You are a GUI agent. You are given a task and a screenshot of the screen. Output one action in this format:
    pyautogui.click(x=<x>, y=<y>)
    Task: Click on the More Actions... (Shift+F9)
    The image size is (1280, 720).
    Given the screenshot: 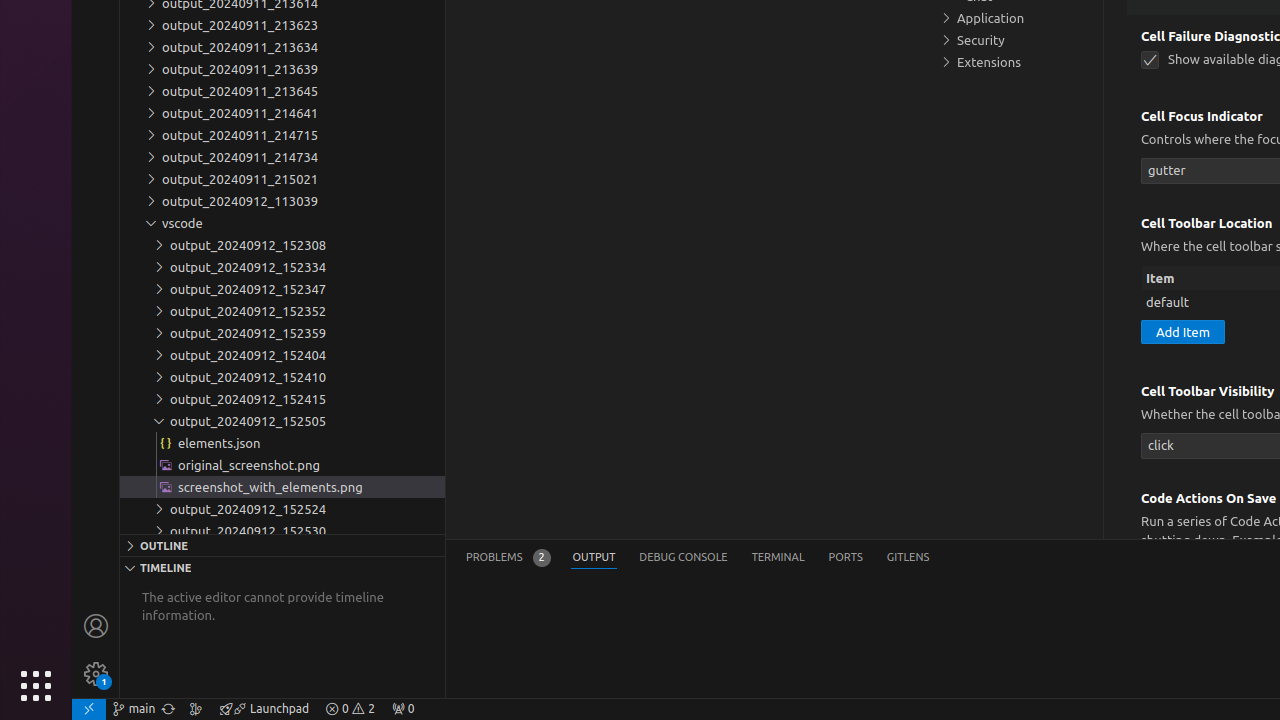 What is the action you would take?
    pyautogui.click(x=1116, y=496)
    